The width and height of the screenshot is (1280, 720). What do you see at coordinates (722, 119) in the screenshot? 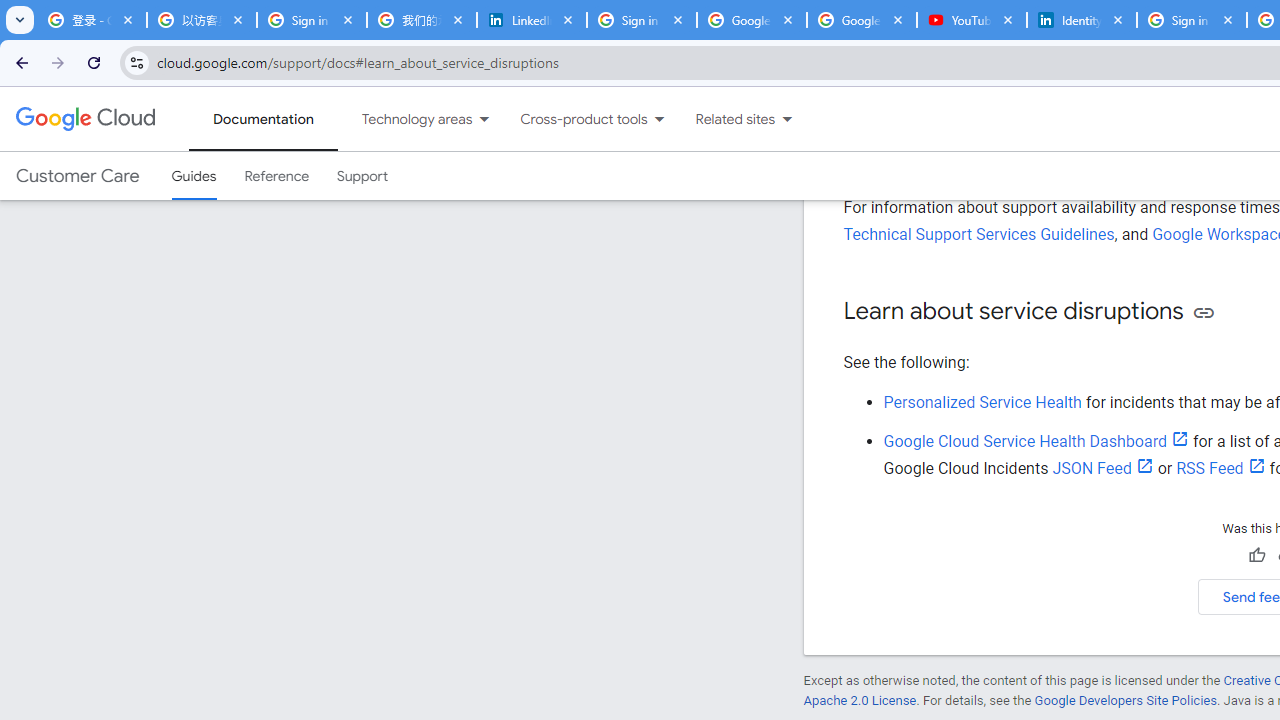
I see `Related sites` at bounding box center [722, 119].